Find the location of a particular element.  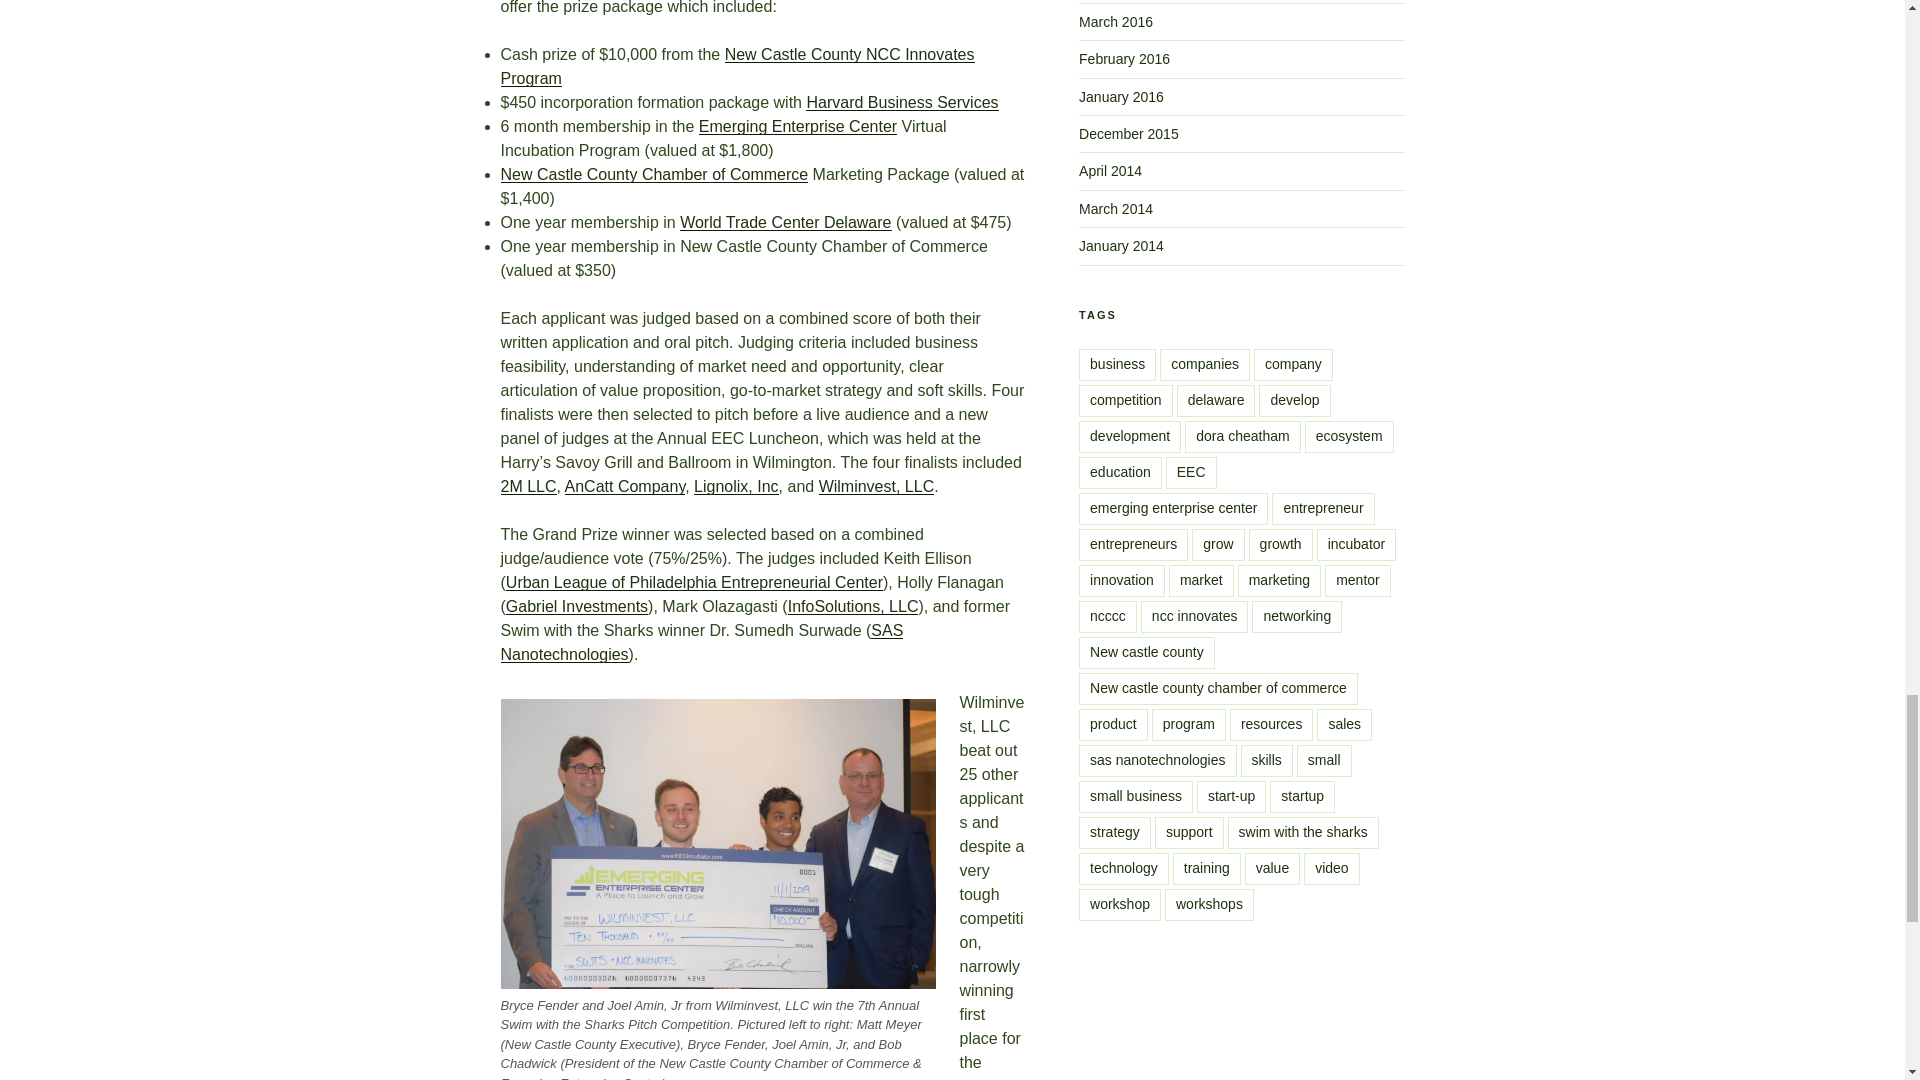

AnCatt Company is located at coordinates (624, 486).